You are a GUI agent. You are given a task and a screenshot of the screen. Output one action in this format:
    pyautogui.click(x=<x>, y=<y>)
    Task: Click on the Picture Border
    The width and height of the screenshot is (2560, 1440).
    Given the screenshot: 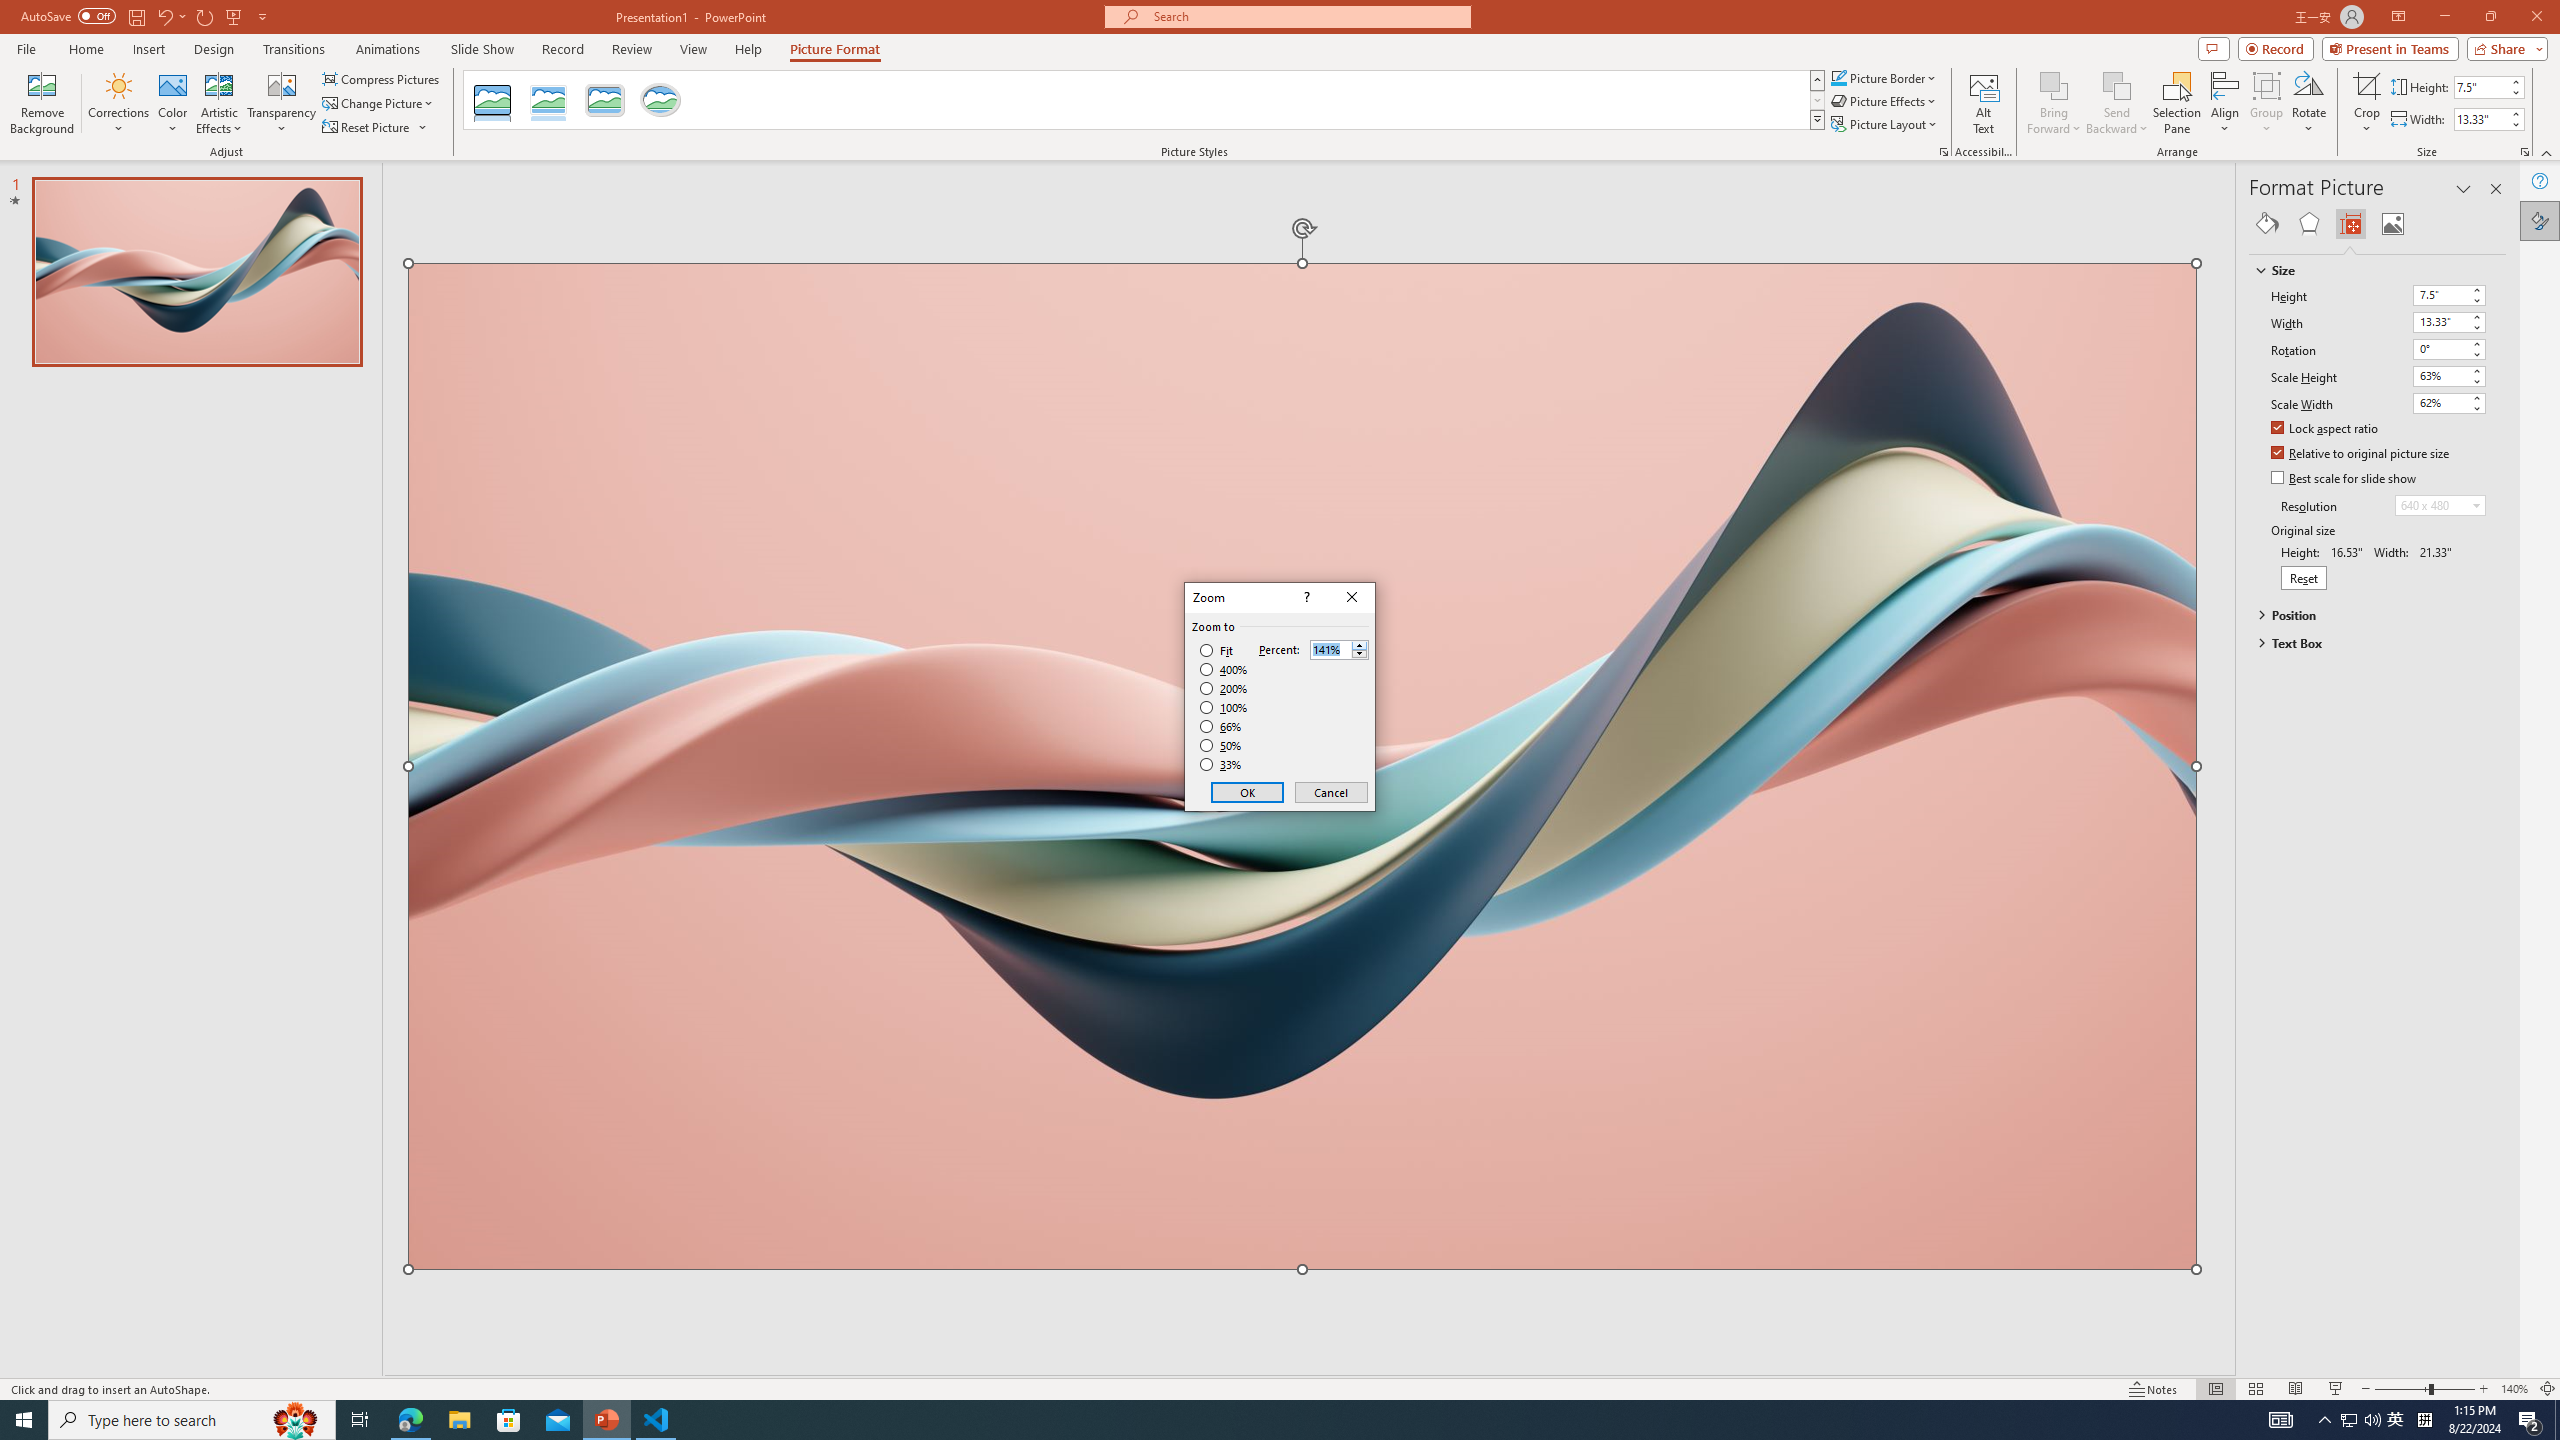 What is the action you would take?
    pyautogui.click(x=1884, y=78)
    